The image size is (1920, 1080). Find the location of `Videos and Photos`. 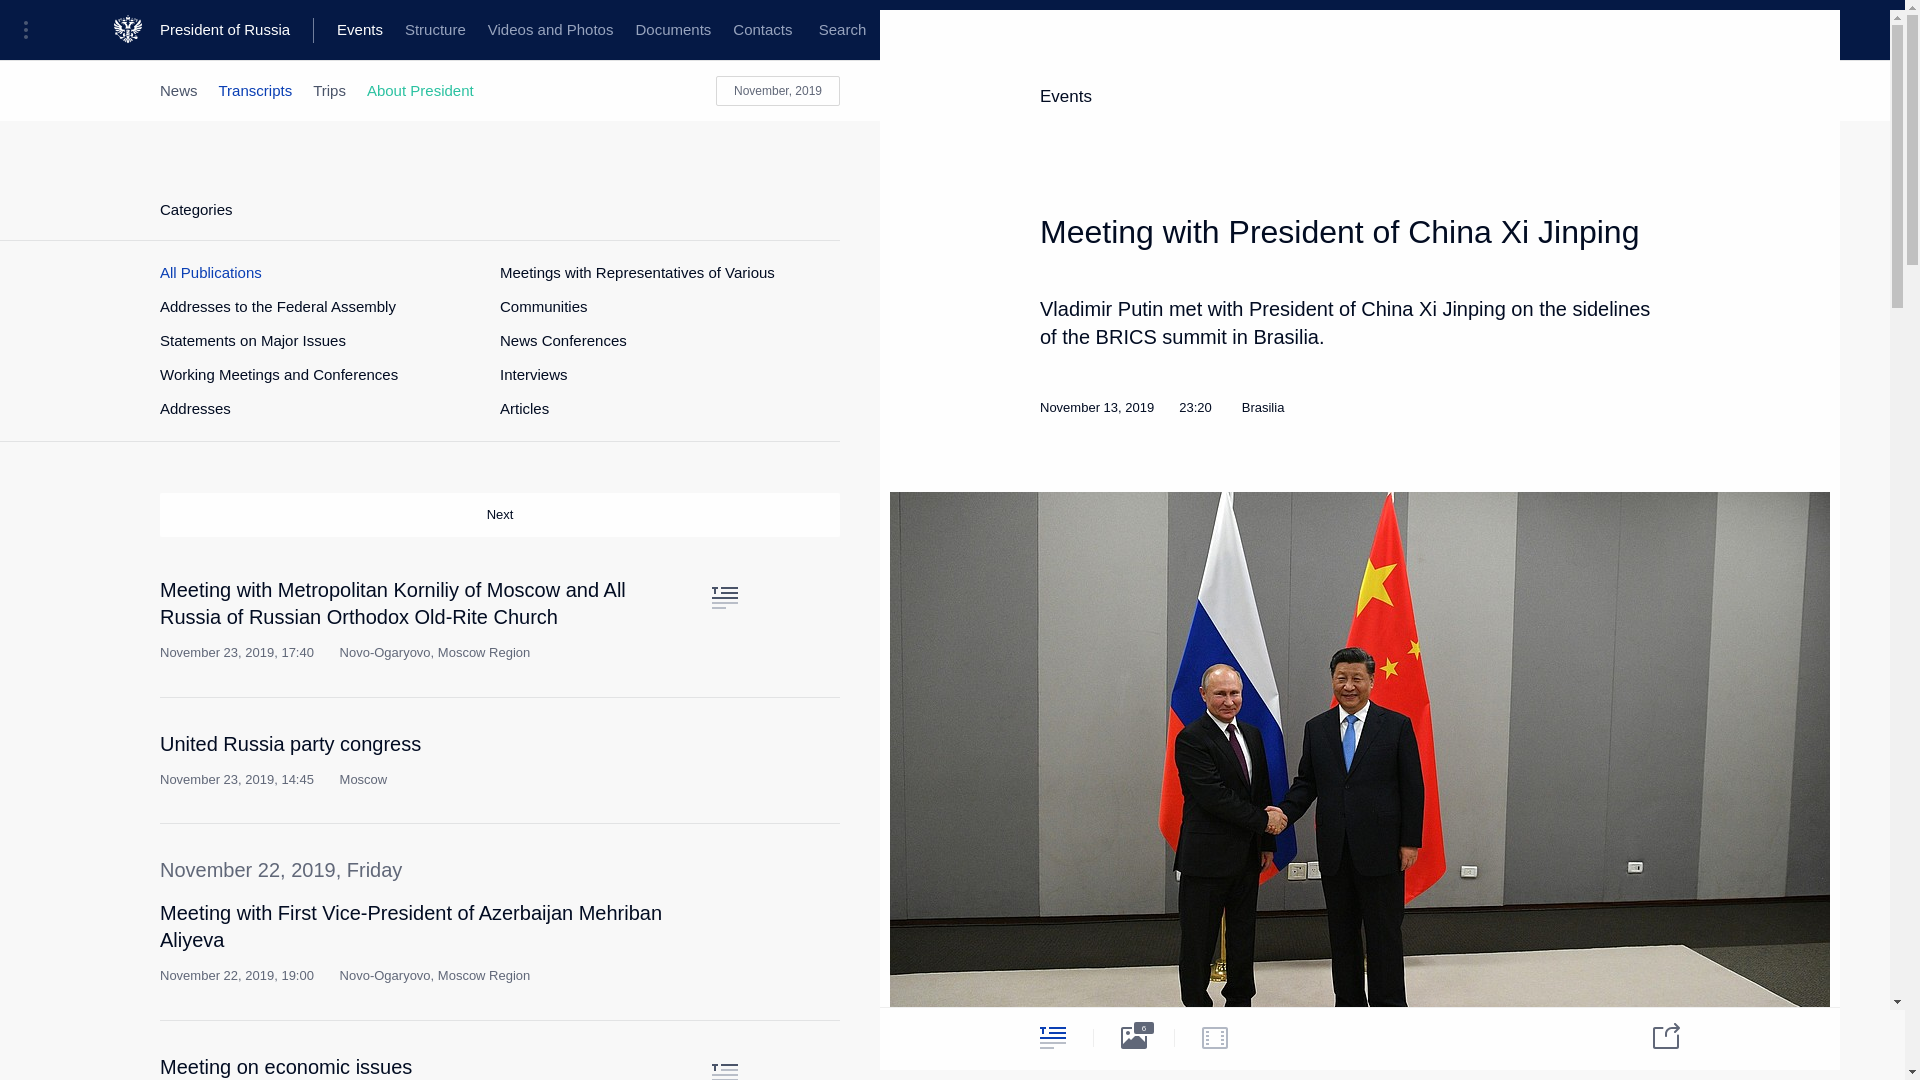

Videos and Photos is located at coordinates (550, 30).